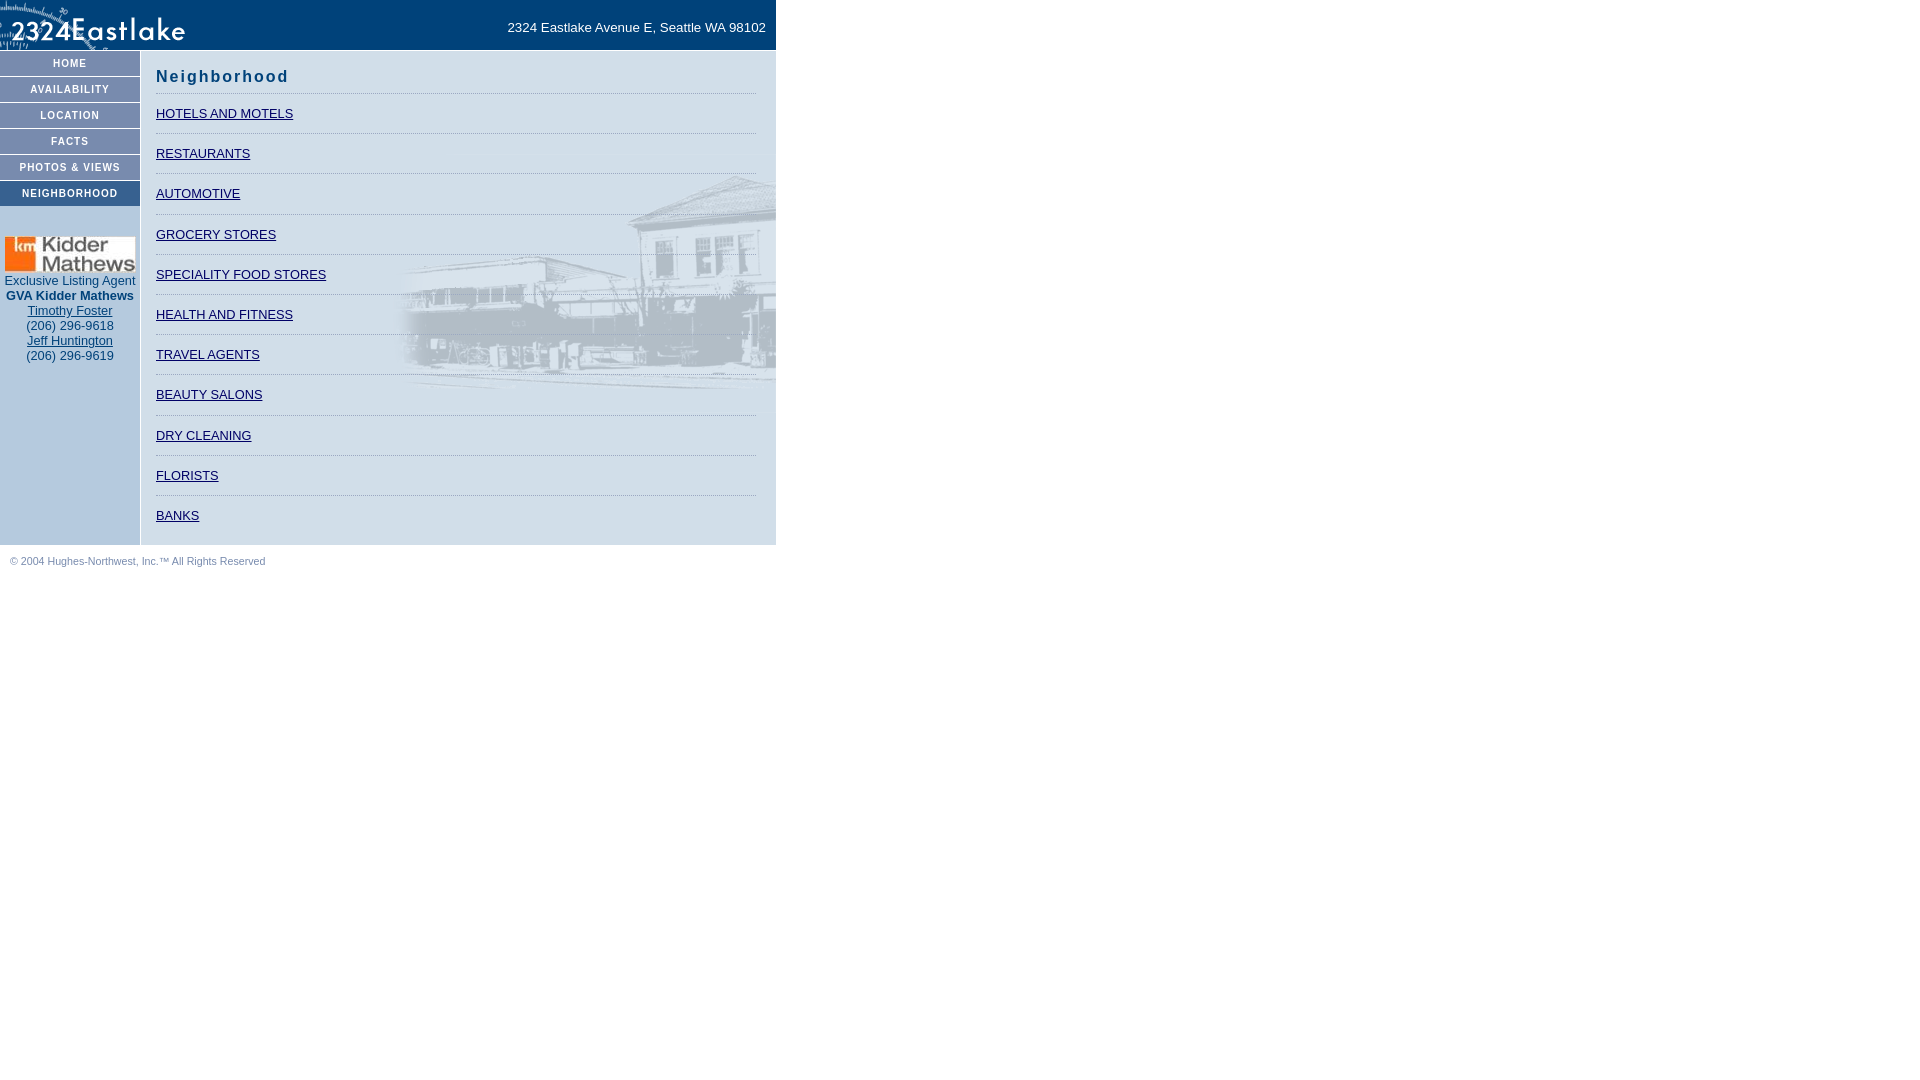  Describe the element at coordinates (456, 515) in the screenshot. I see `BANKS` at that location.